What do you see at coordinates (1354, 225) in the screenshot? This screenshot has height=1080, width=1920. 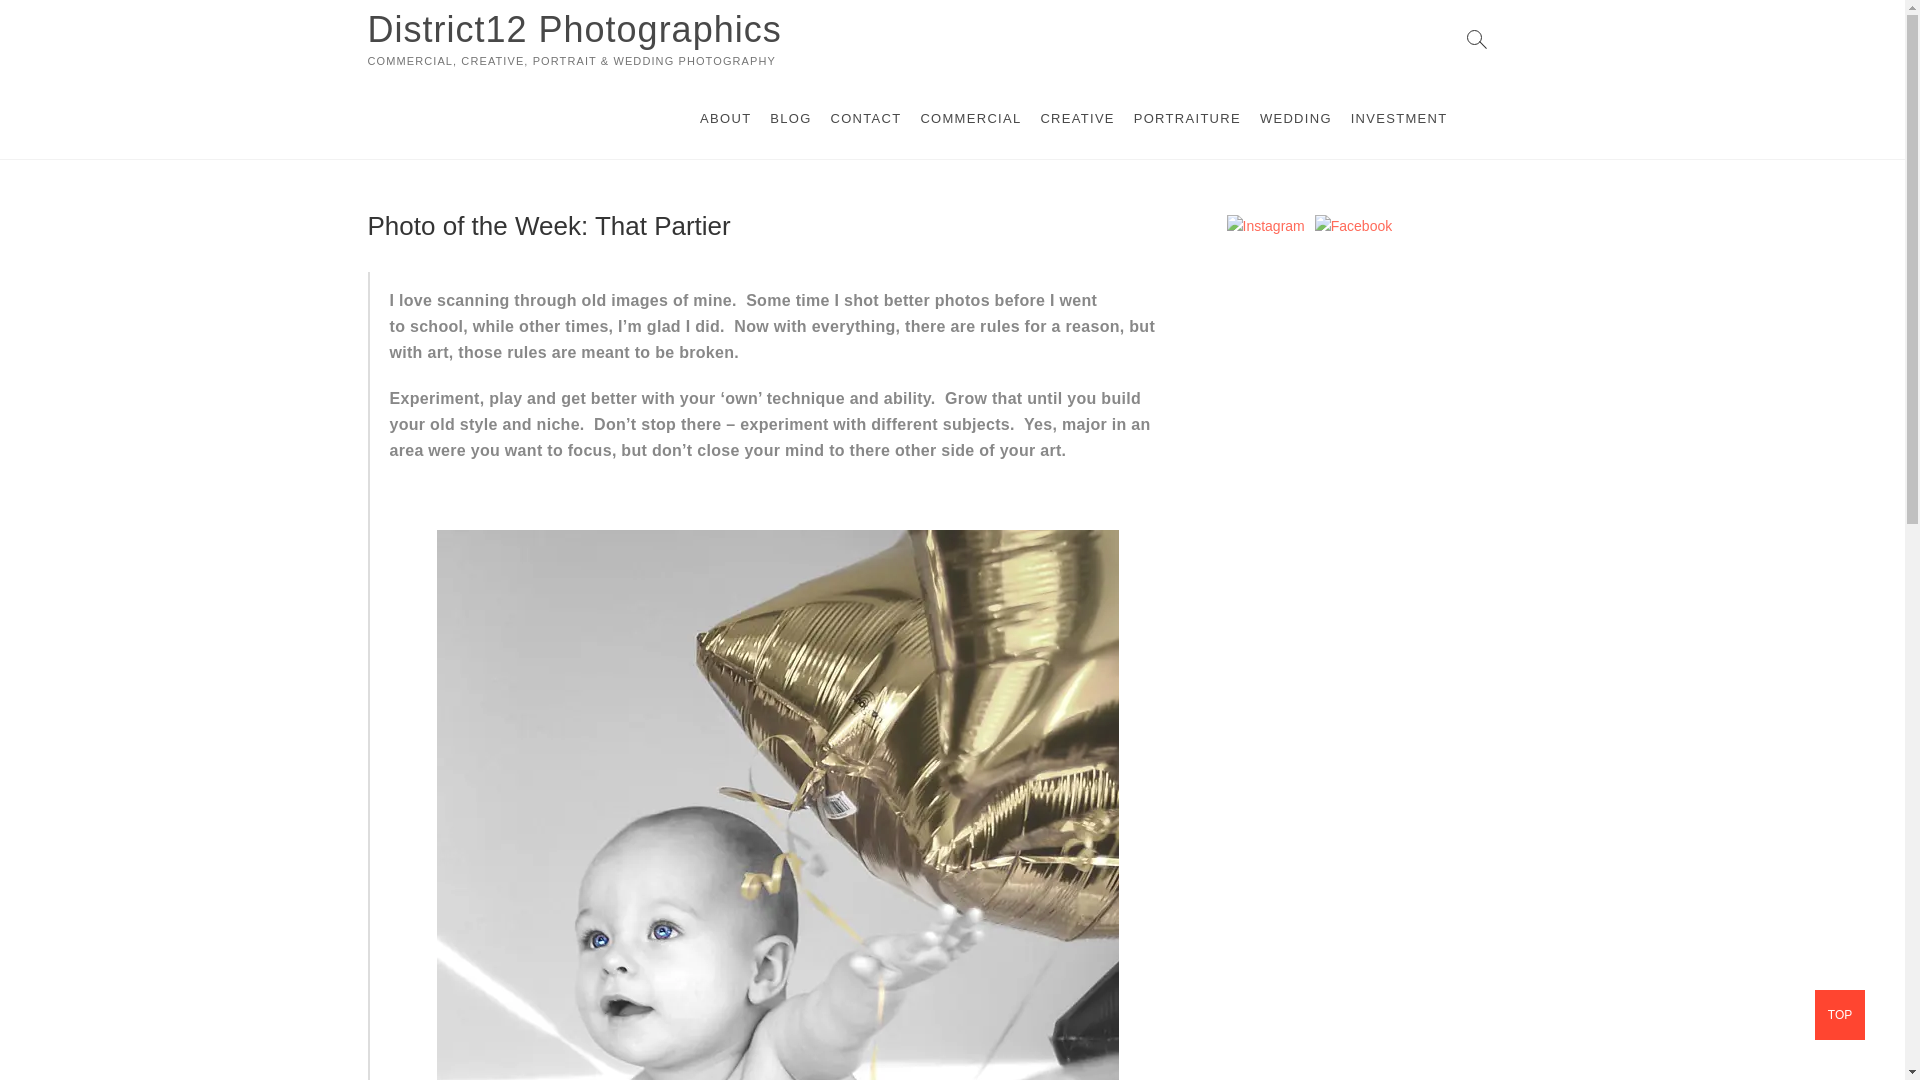 I see `District12 Photographics by MeeChelli Photography` at bounding box center [1354, 225].